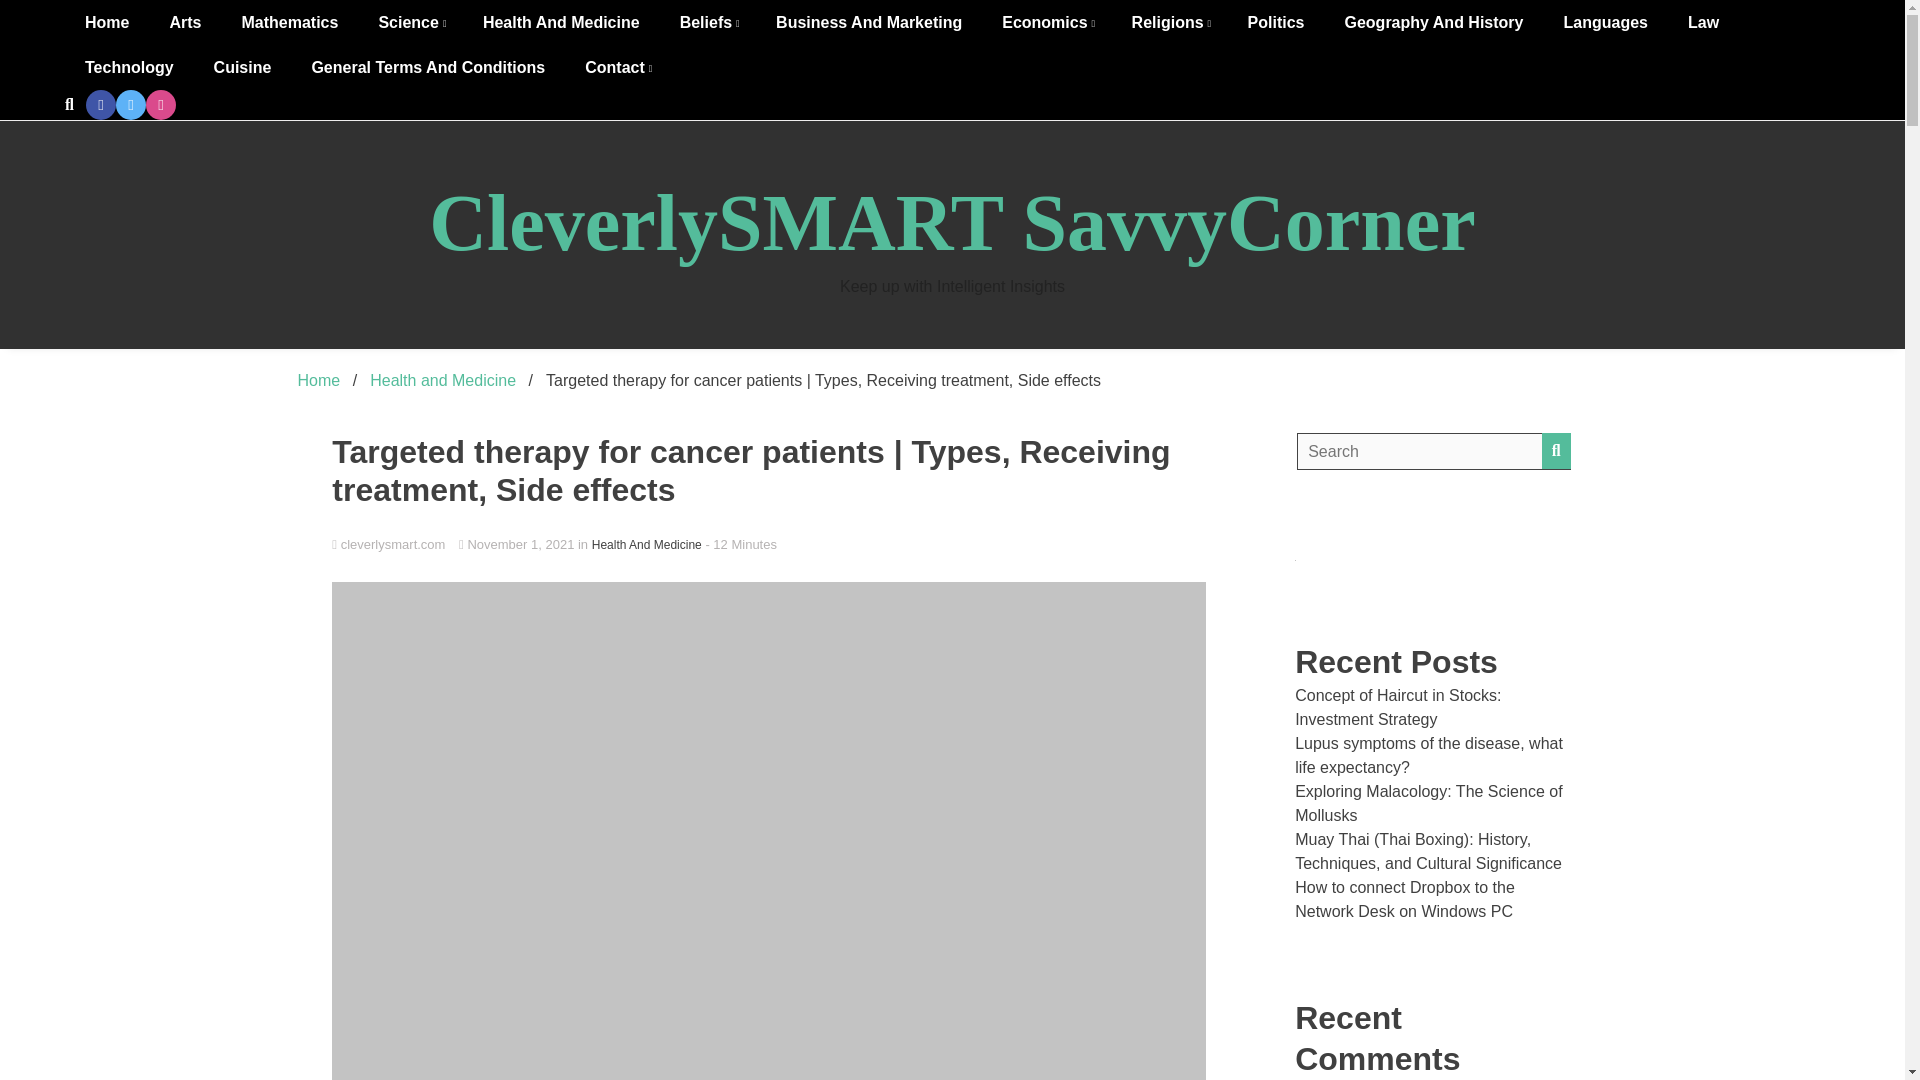 The image size is (1920, 1080). What do you see at coordinates (616, 67) in the screenshot?
I see `Contact` at bounding box center [616, 67].